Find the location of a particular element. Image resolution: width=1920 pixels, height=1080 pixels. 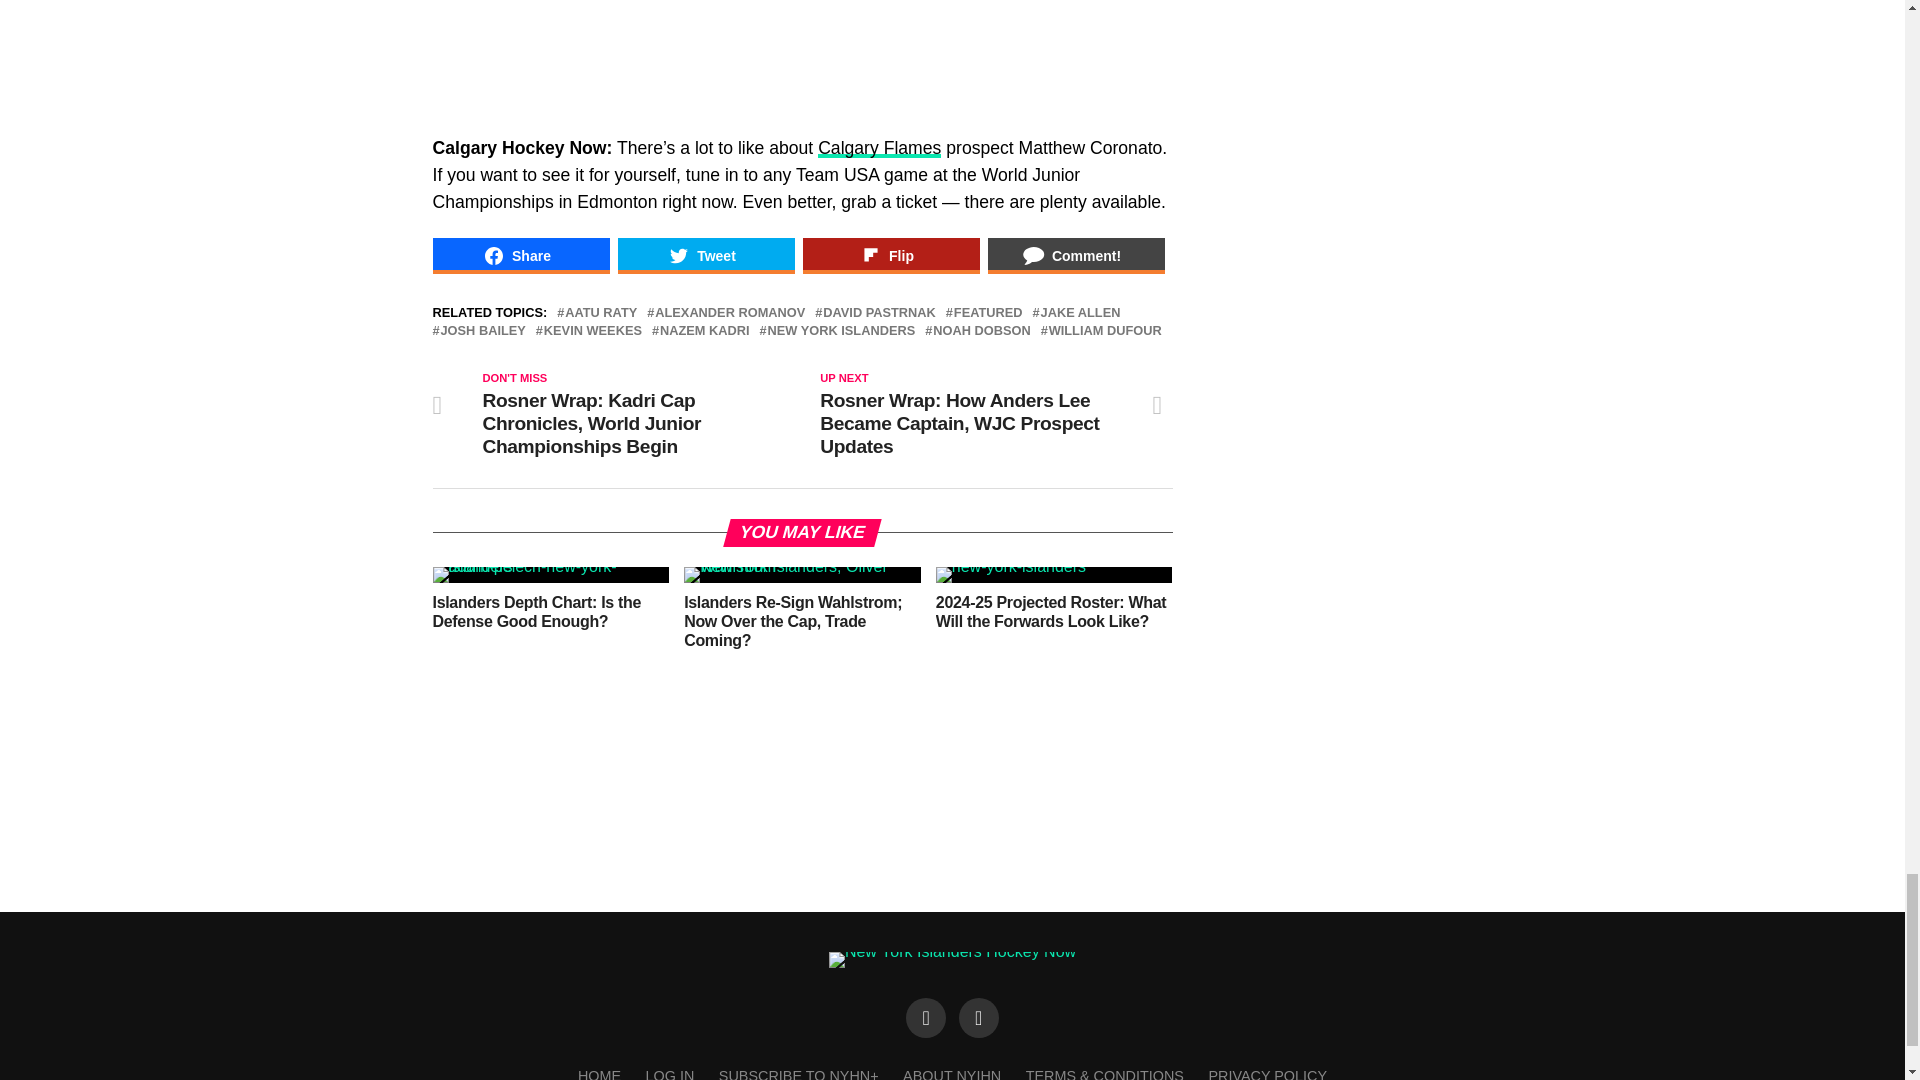

Share on Share is located at coordinates (520, 256).